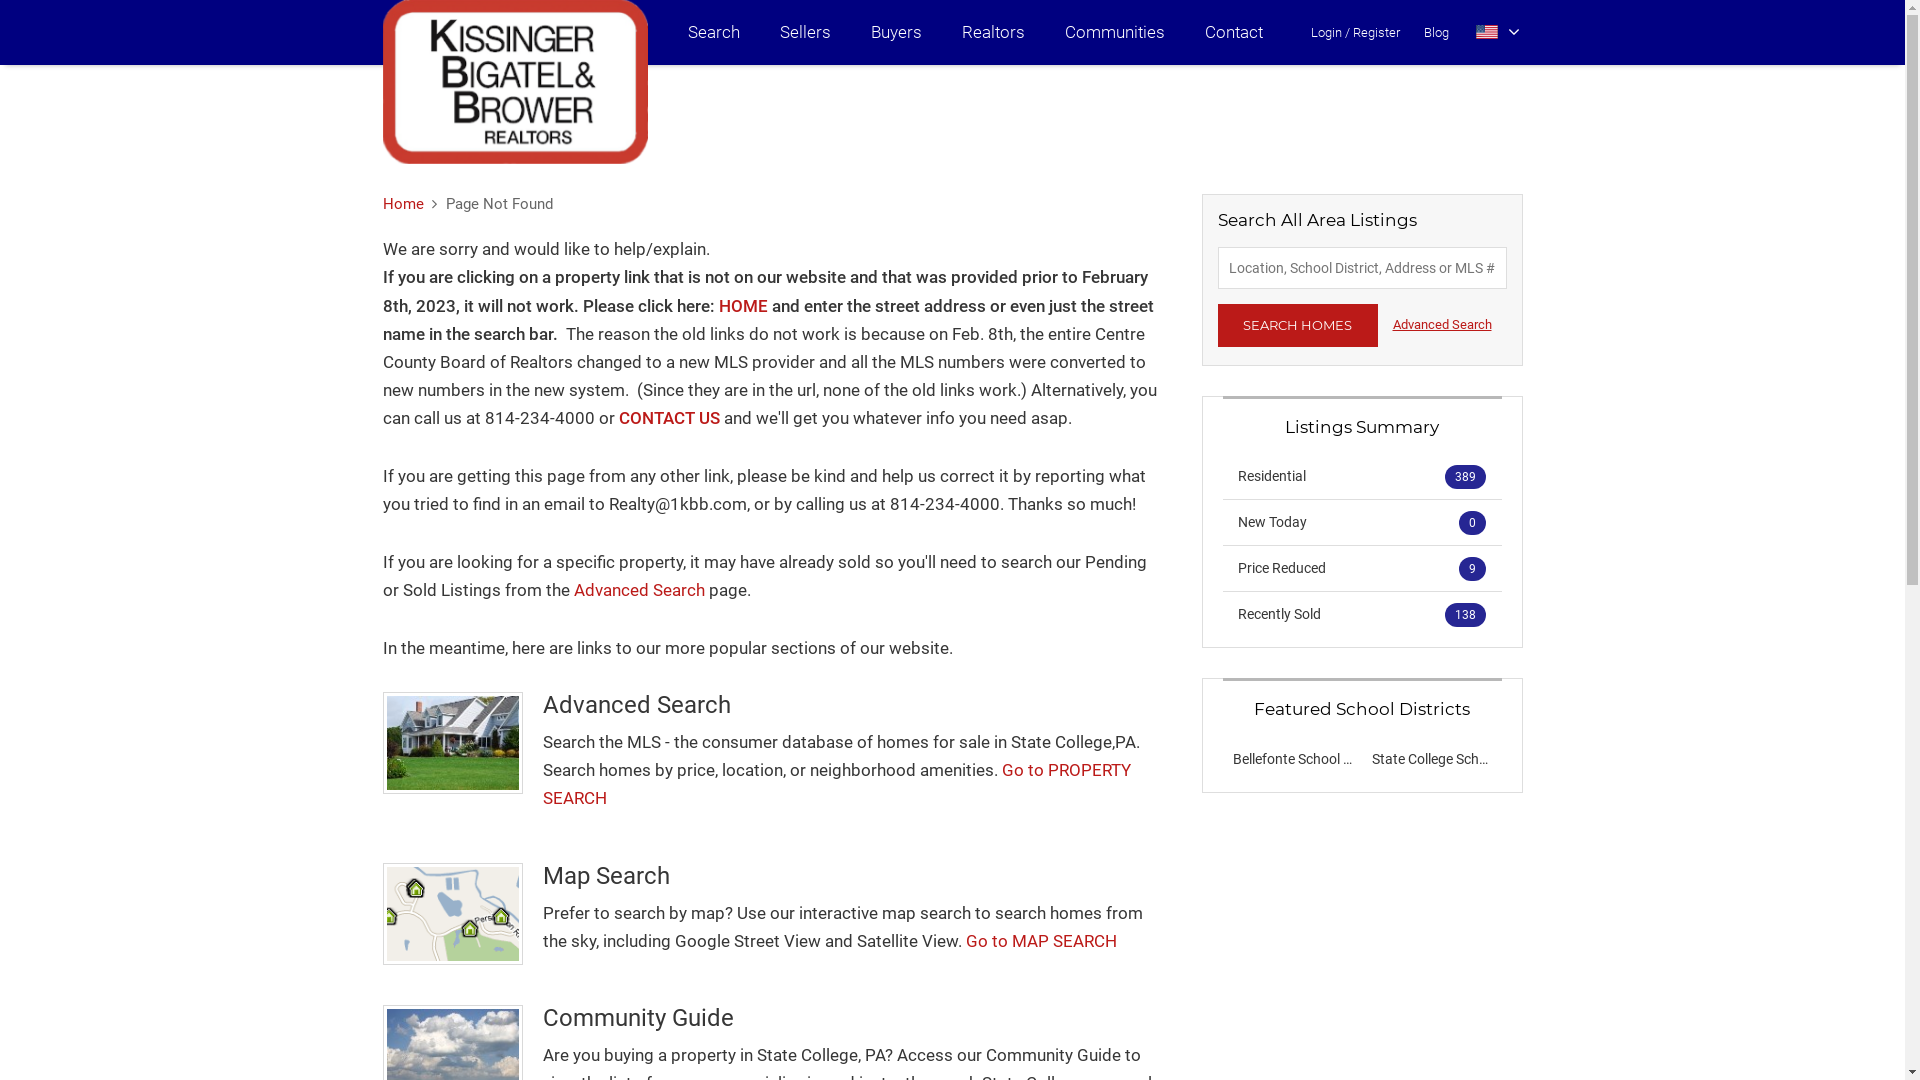 The image size is (1920, 1080). What do you see at coordinates (1442, 325) in the screenshot?
I see `Advanced Search` at bounding box center [1442, 325].